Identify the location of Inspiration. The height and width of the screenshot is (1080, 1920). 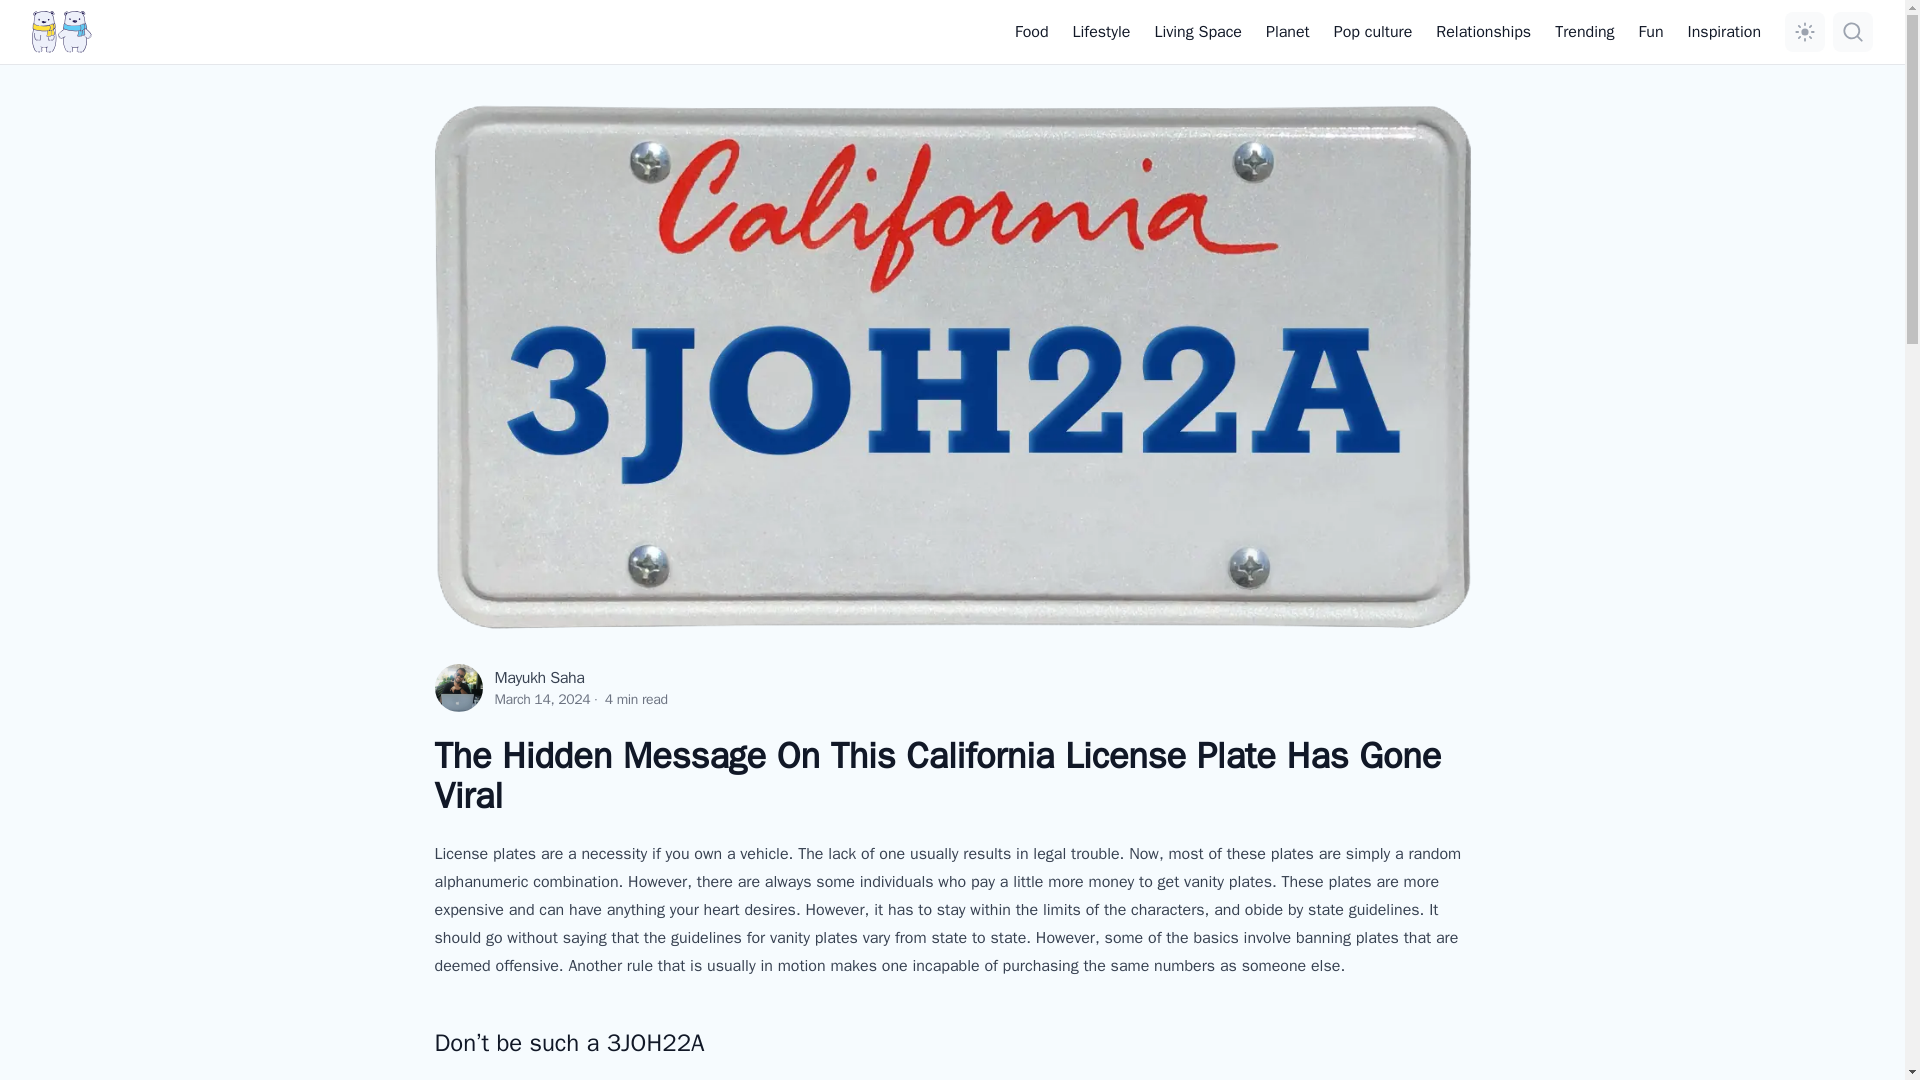
(1724, 32).